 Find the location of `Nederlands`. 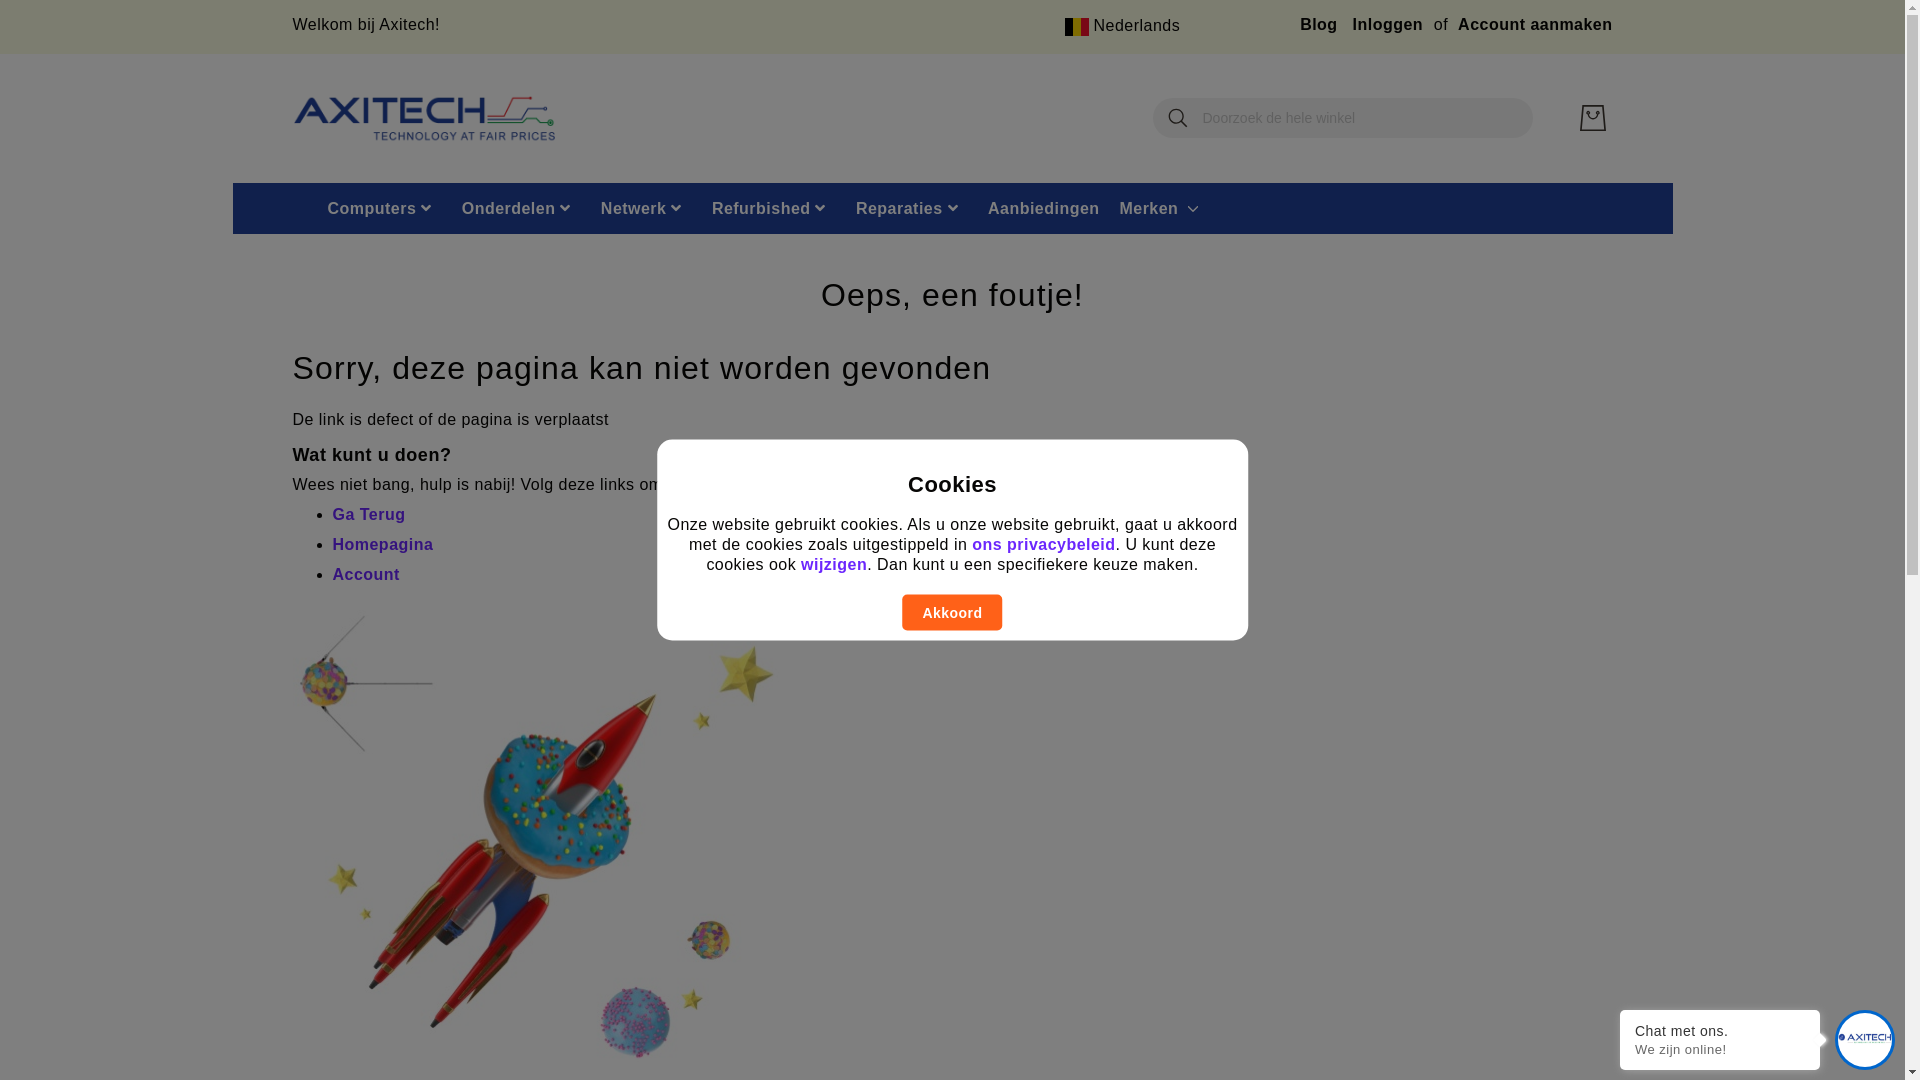

Nederlands is located at coordinates (1077, 26).